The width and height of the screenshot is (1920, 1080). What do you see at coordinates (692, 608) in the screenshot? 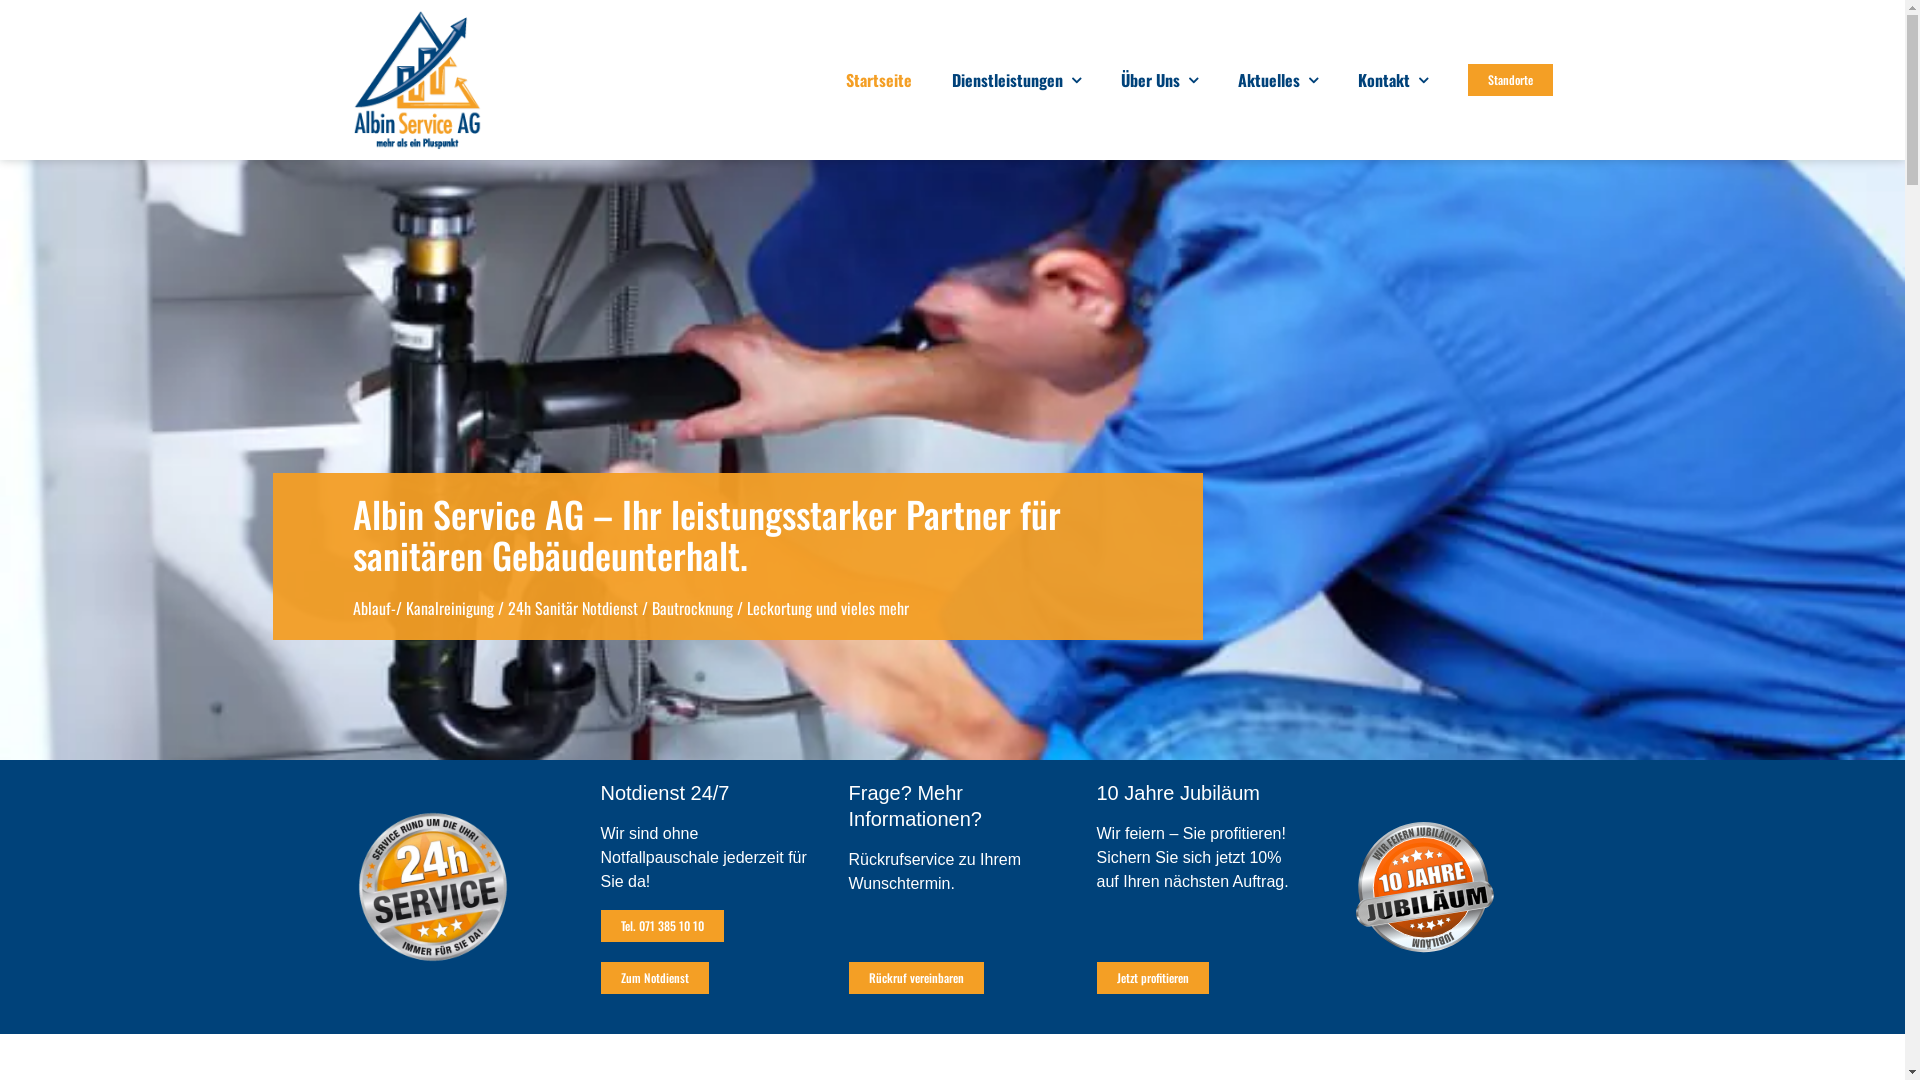
I see `Bautrocknung` at bounding box center [692, 608].